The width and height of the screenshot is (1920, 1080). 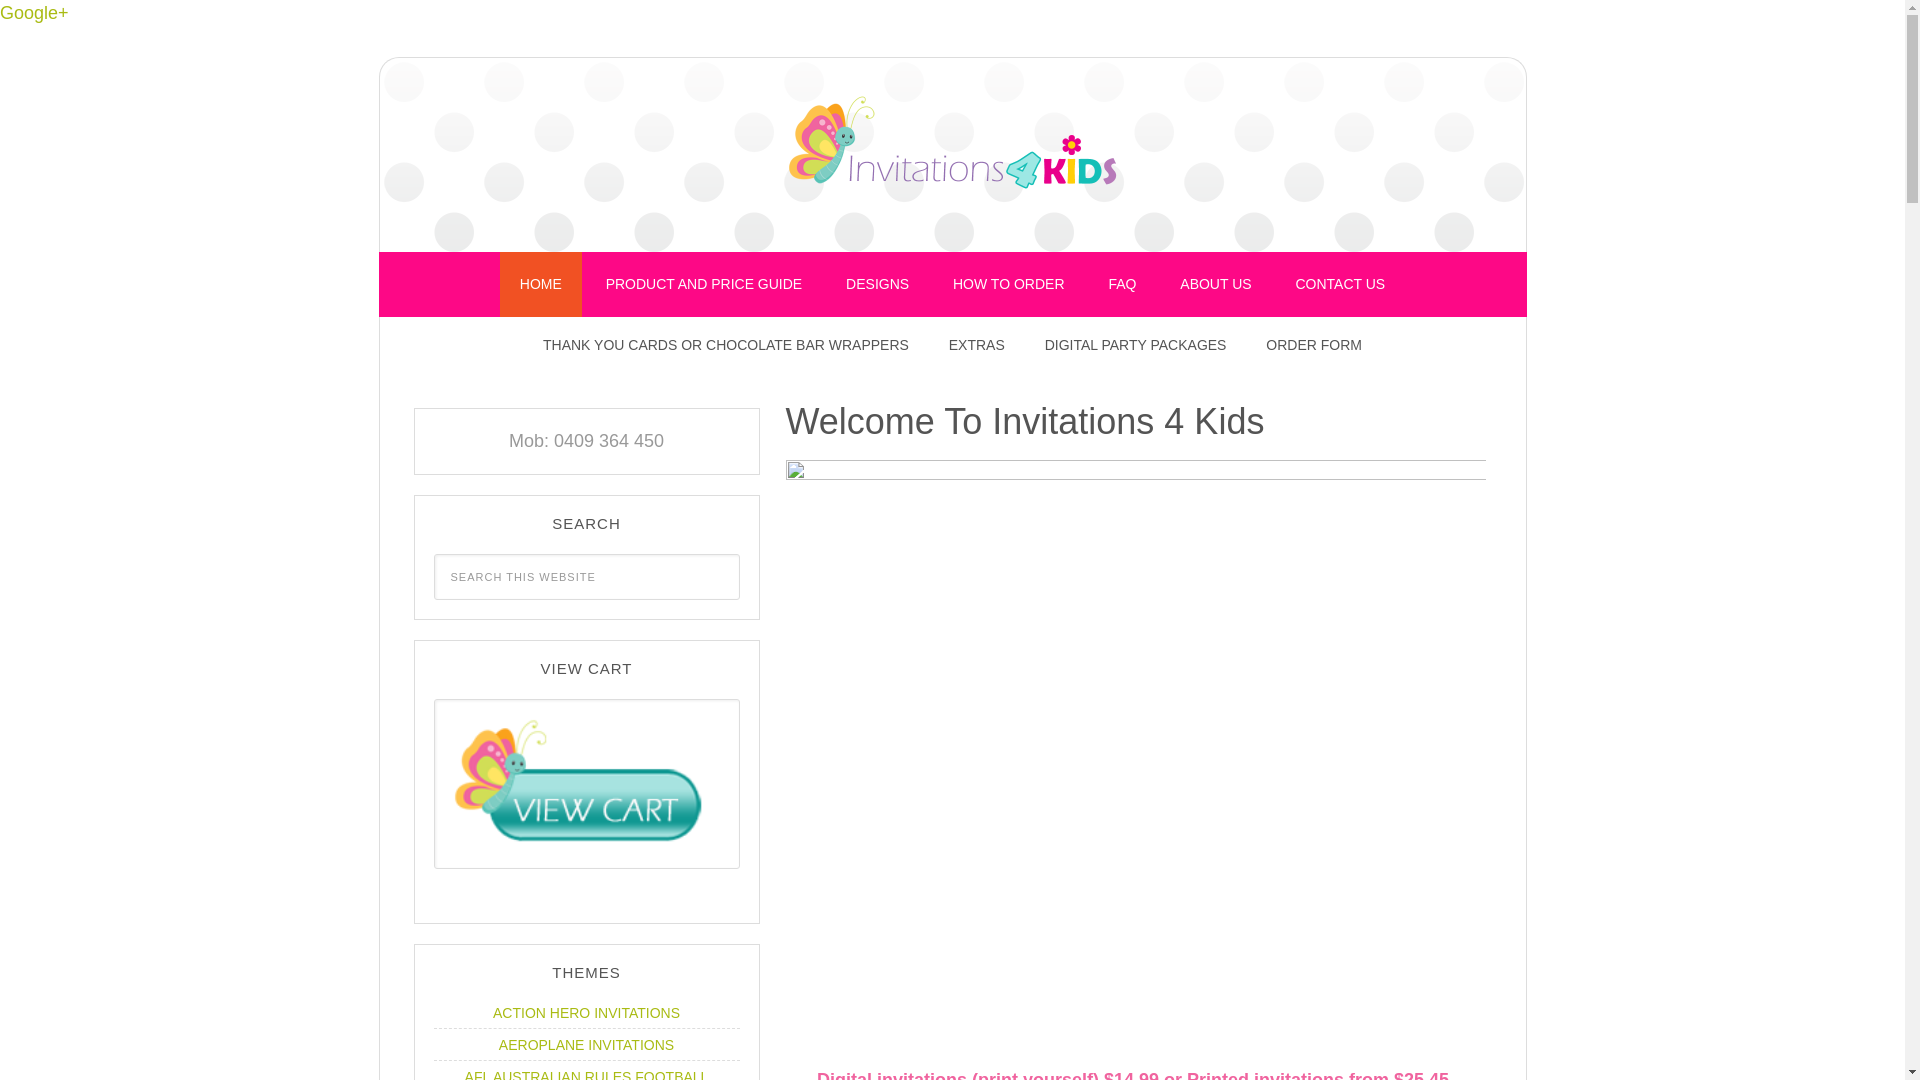 What do you see at coordinates (541, 284) in the screenshot?
I see `HOME` at bounding box center [541, 284].